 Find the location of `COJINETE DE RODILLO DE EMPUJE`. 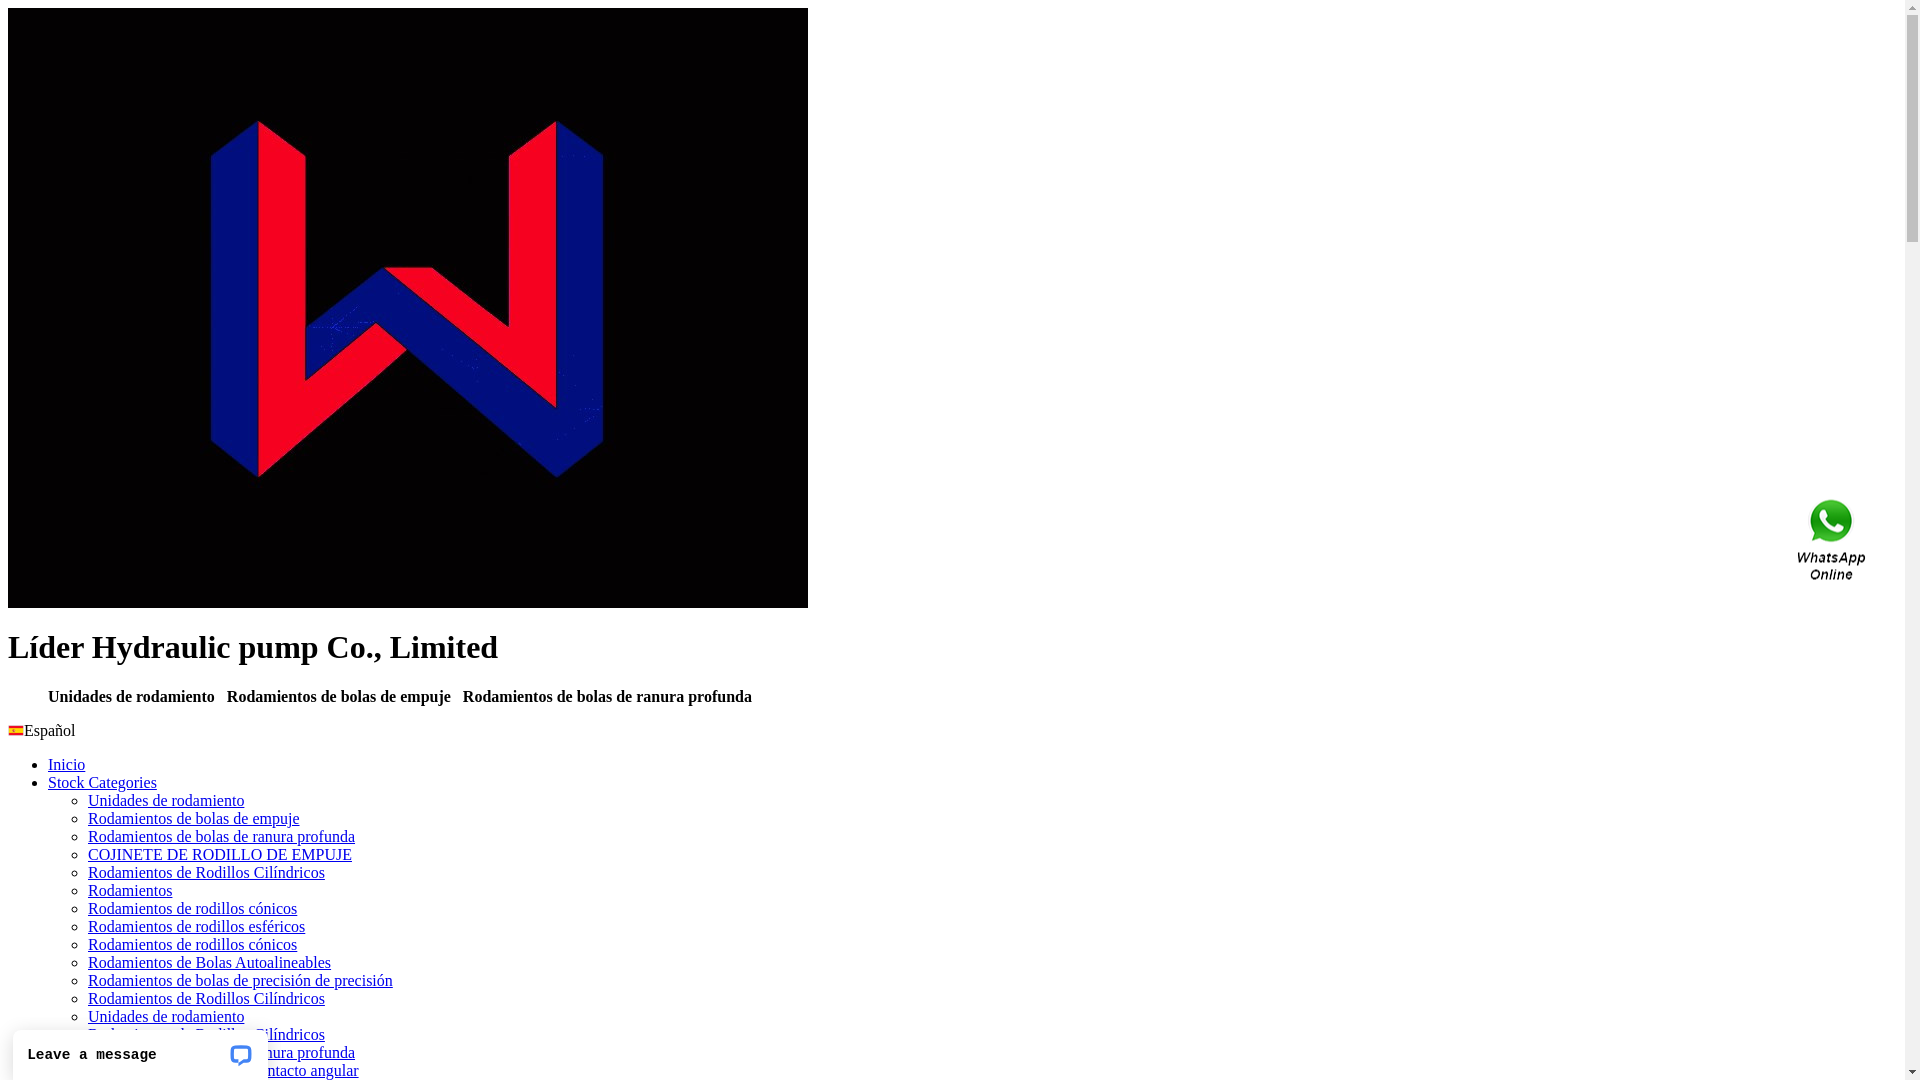

COJINETE DE RODILLO DE EMPUJE is located at coordinates (220, 854).